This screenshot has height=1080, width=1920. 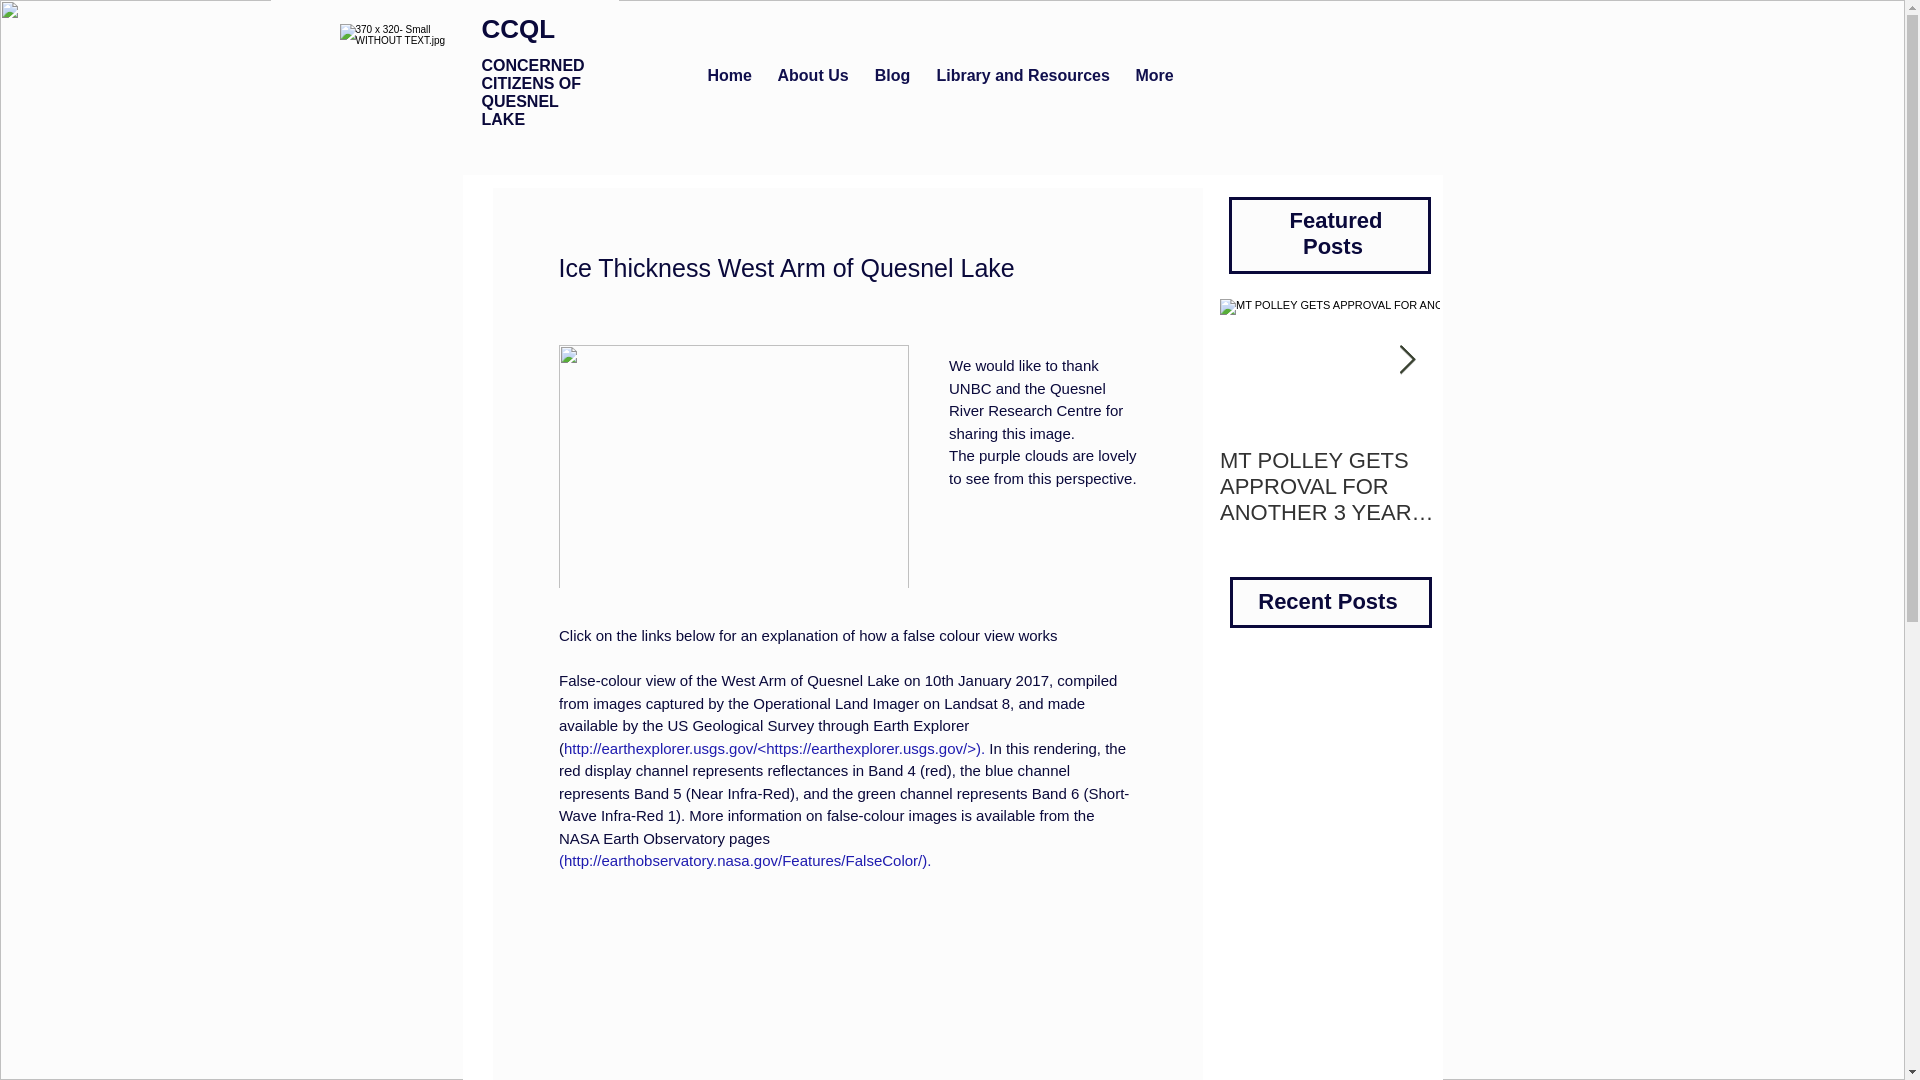 I want to click on Home, so click(x=728, y=75).